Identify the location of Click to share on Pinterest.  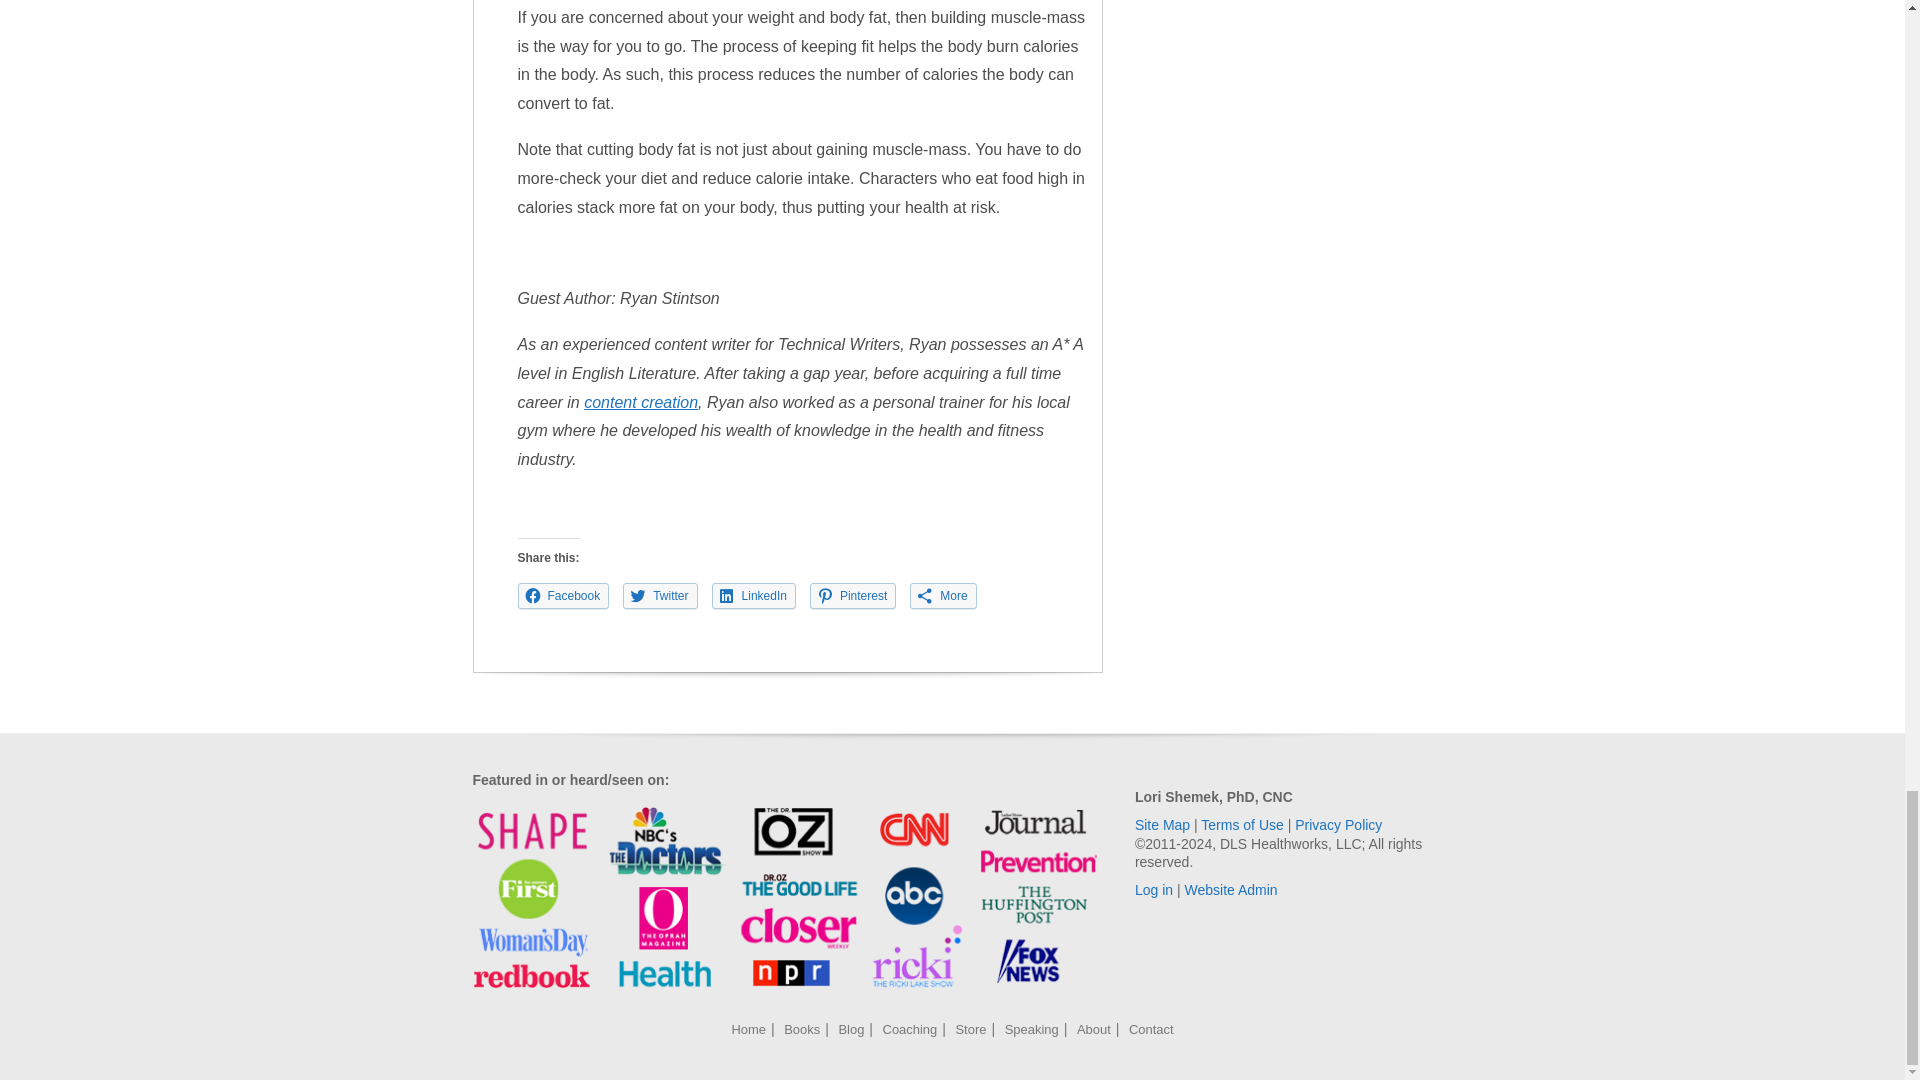
(853, 596).